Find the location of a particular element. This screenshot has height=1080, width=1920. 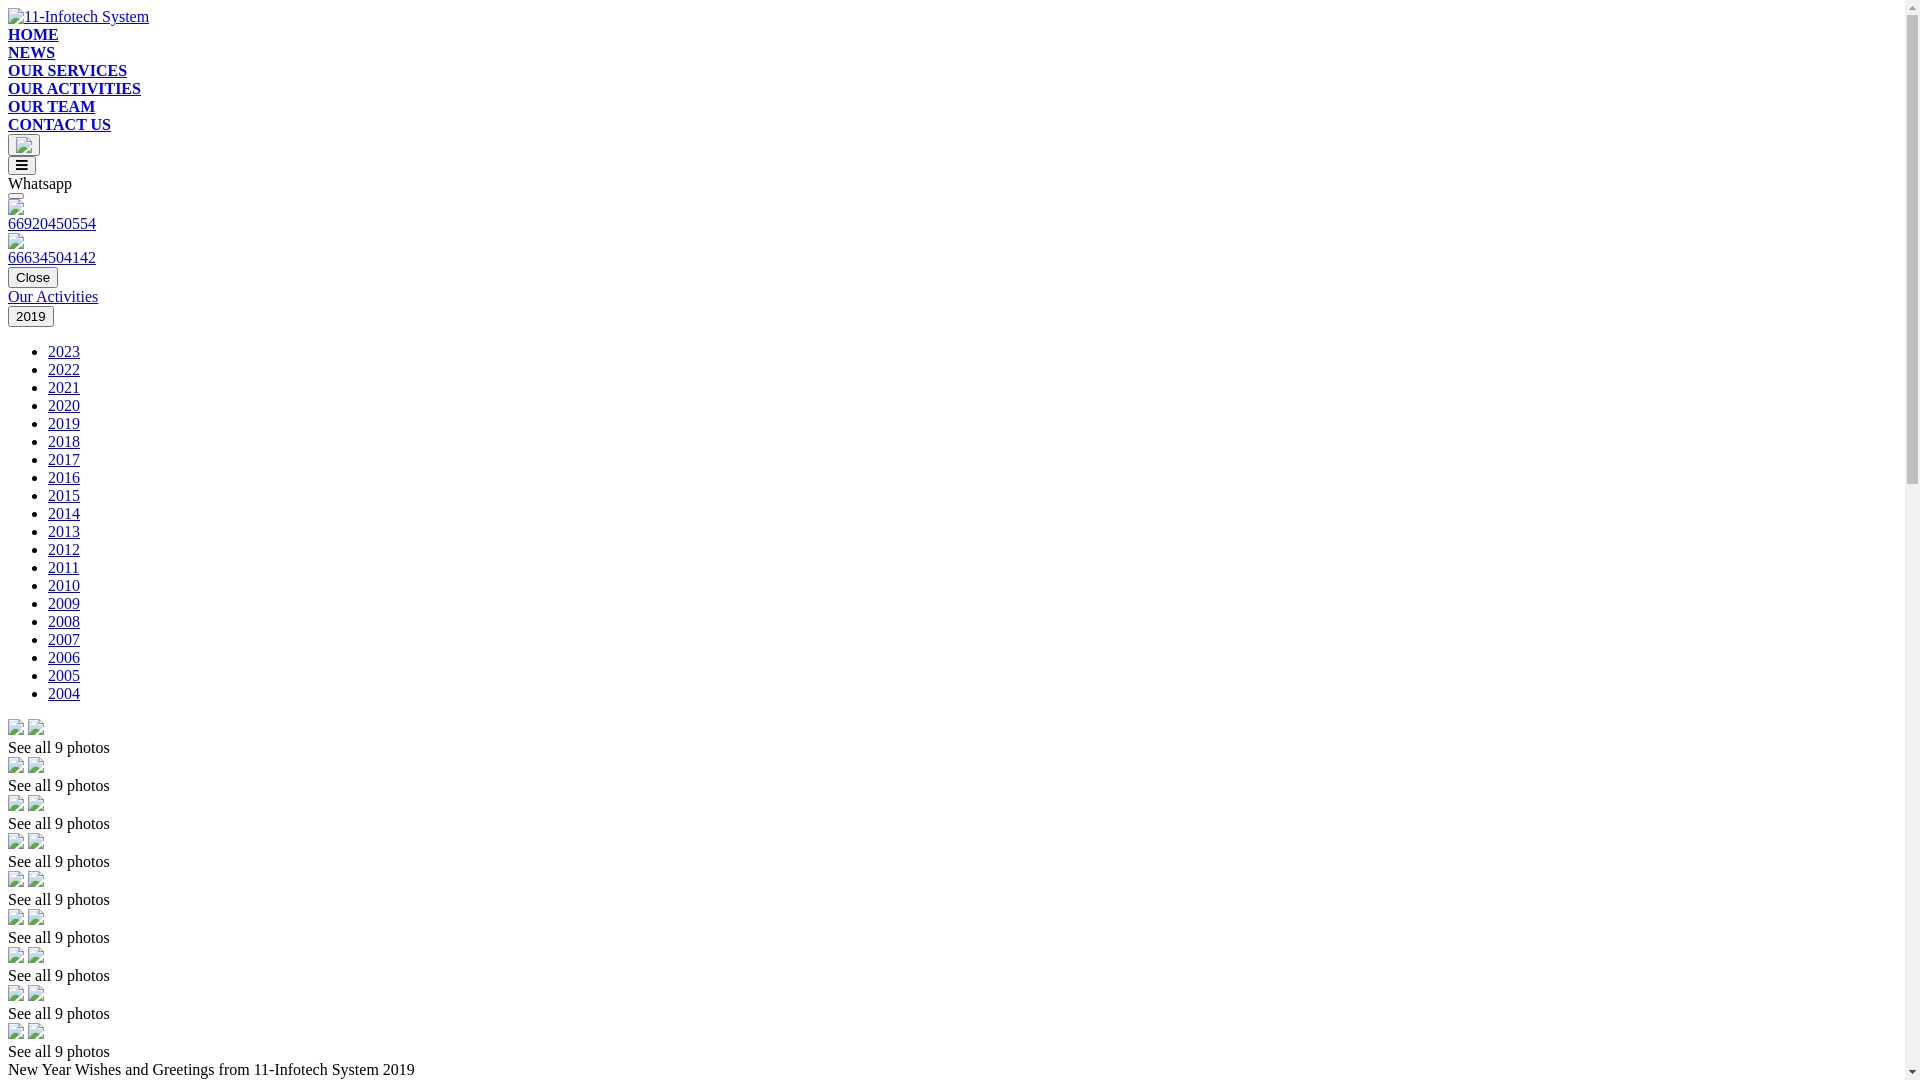

Close is located at coordinates (33, 278).